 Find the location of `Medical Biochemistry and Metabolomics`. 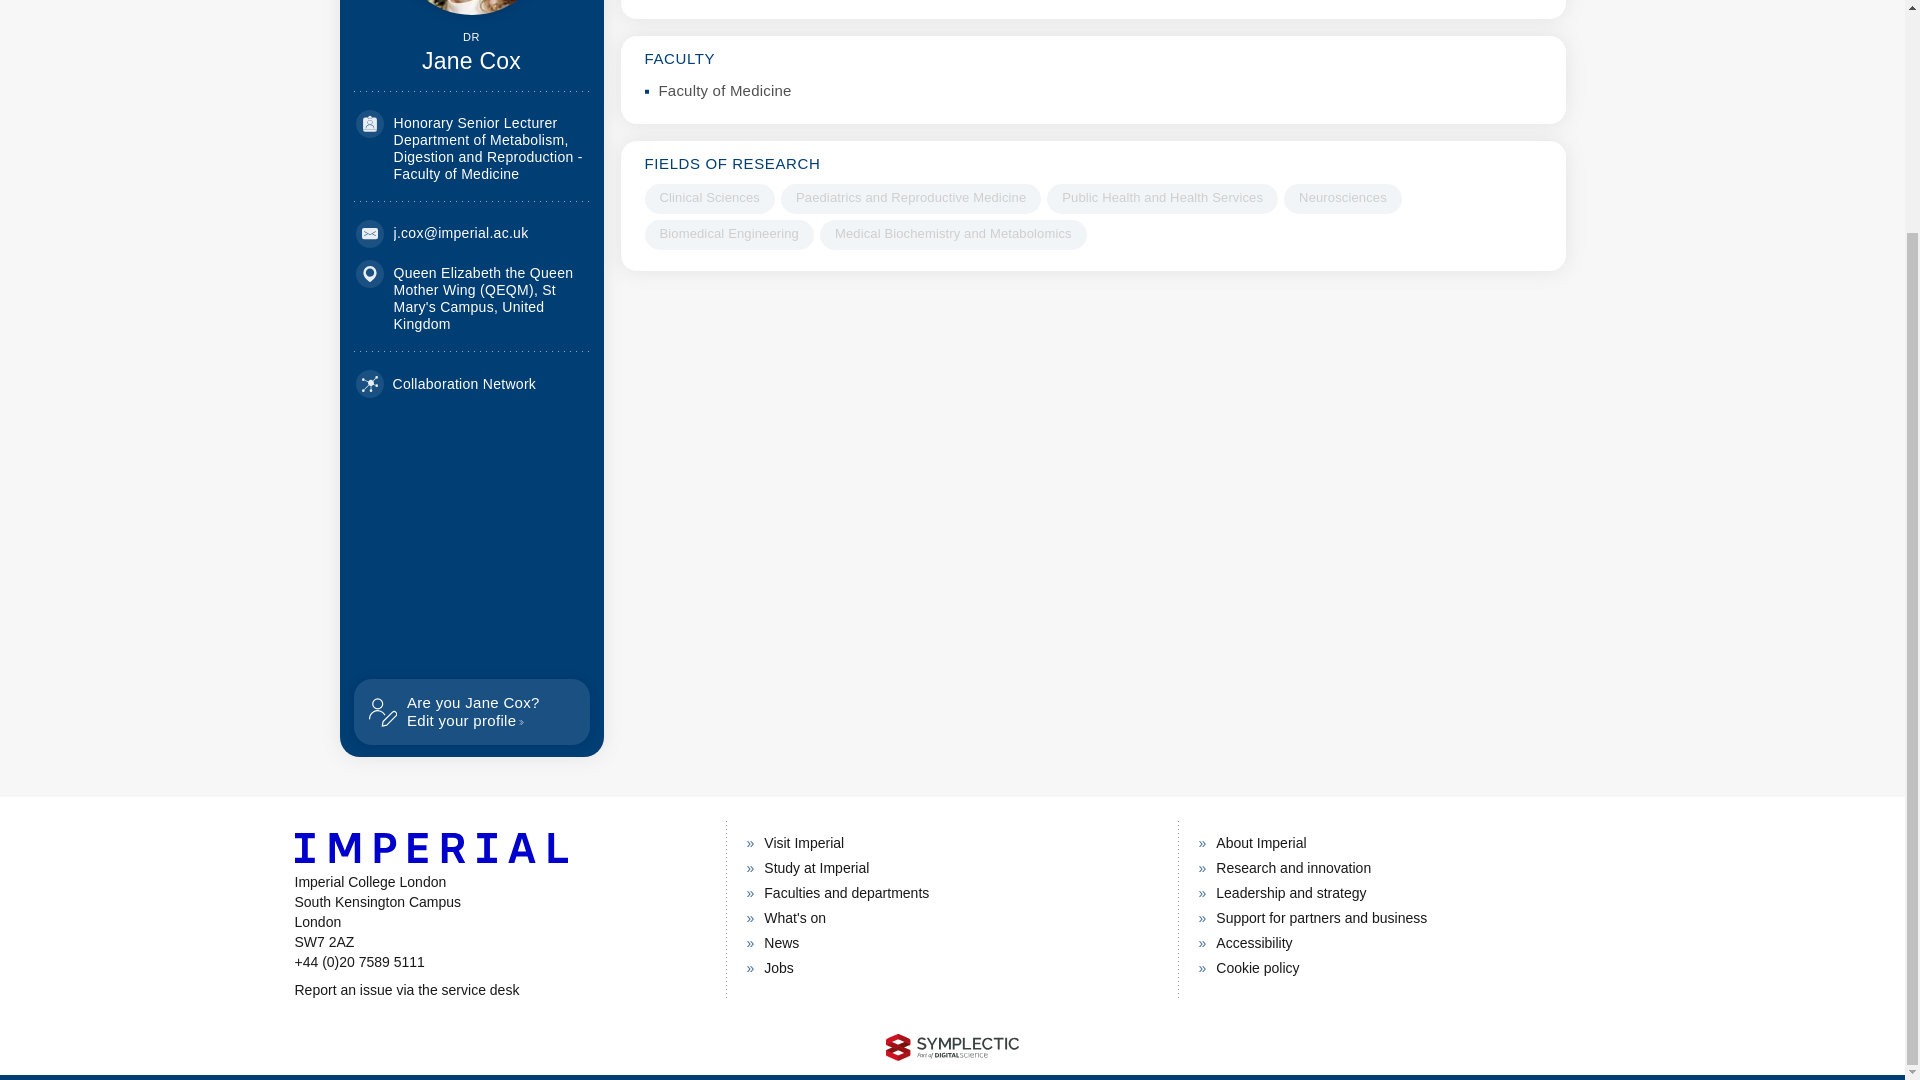

Medical Biochemistry and Metabolomics is located at coordinates (952, 234).